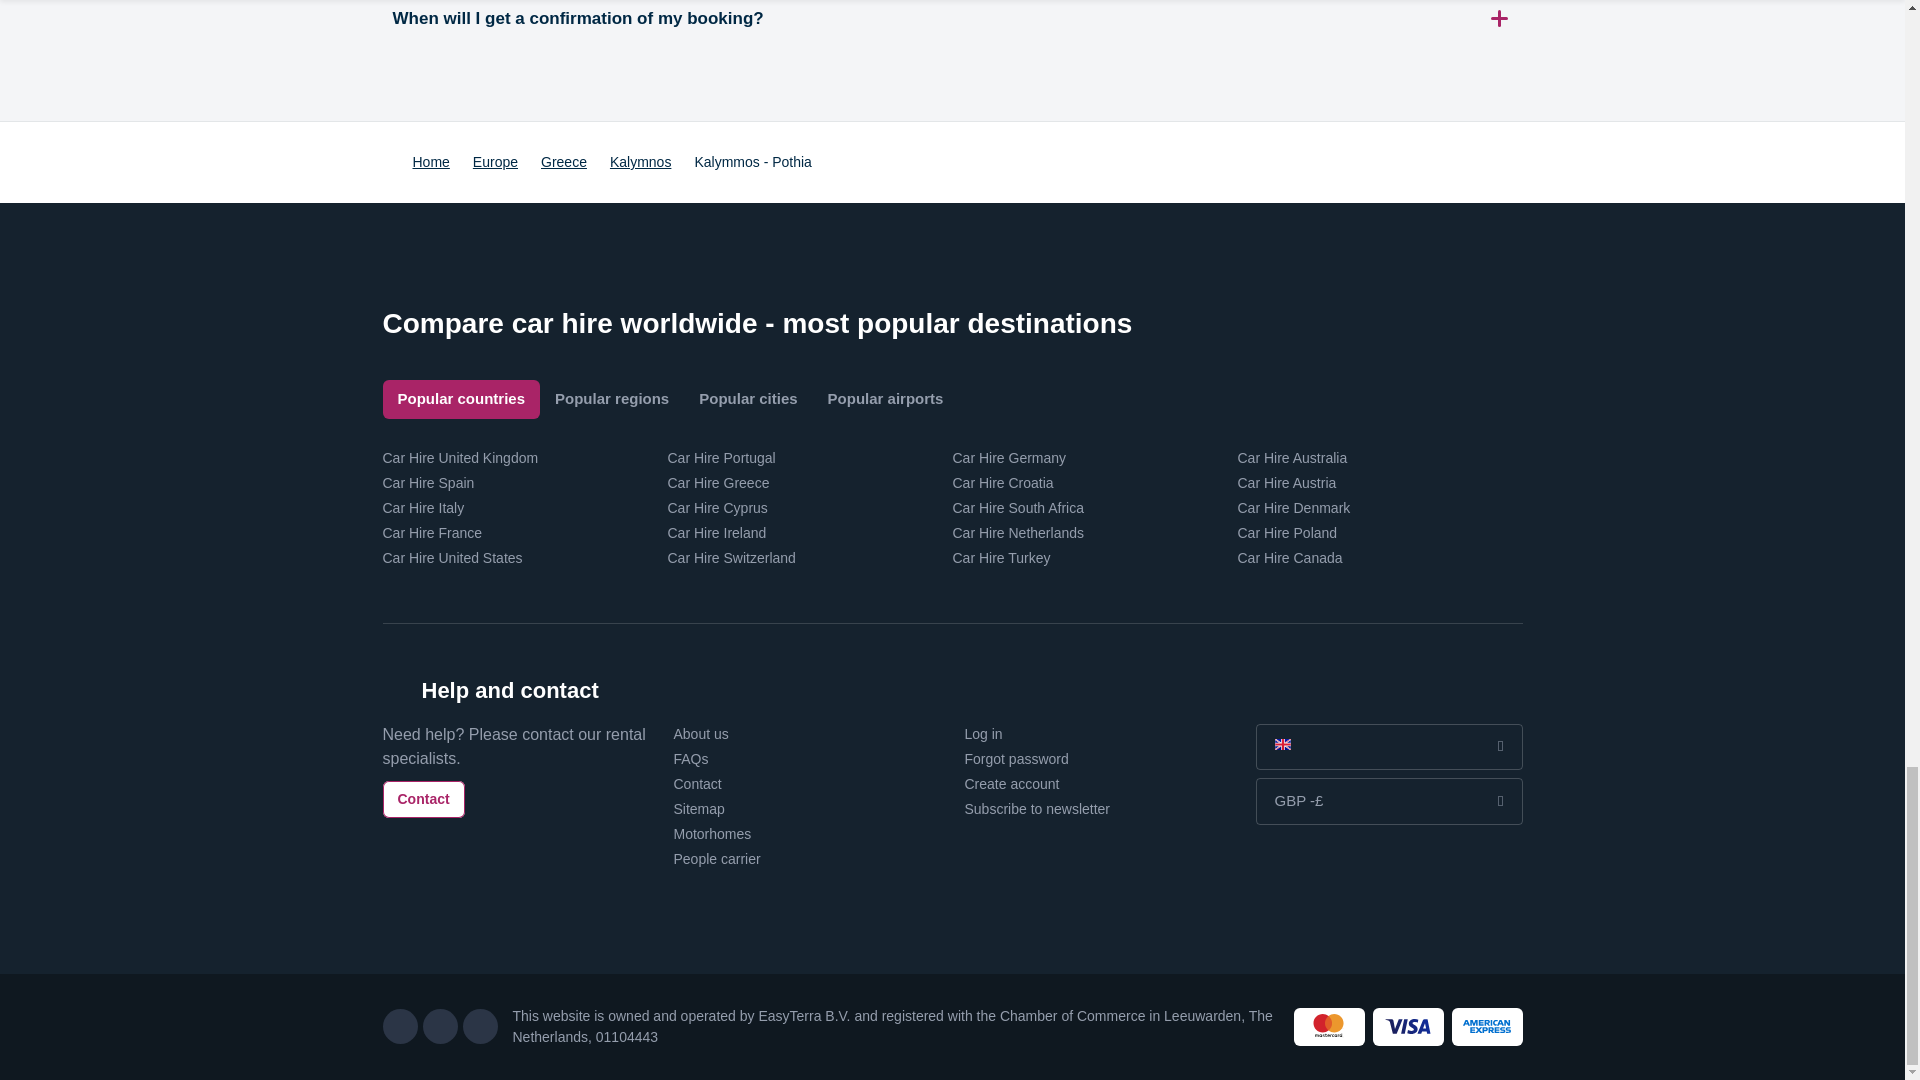 Image resolution: width=1920 pixels, height=1080 pixels. What do you see at coordinates (717, 532) in the screenshot?
I see `Car Hire Ireland` at bounding box center [717, 532].